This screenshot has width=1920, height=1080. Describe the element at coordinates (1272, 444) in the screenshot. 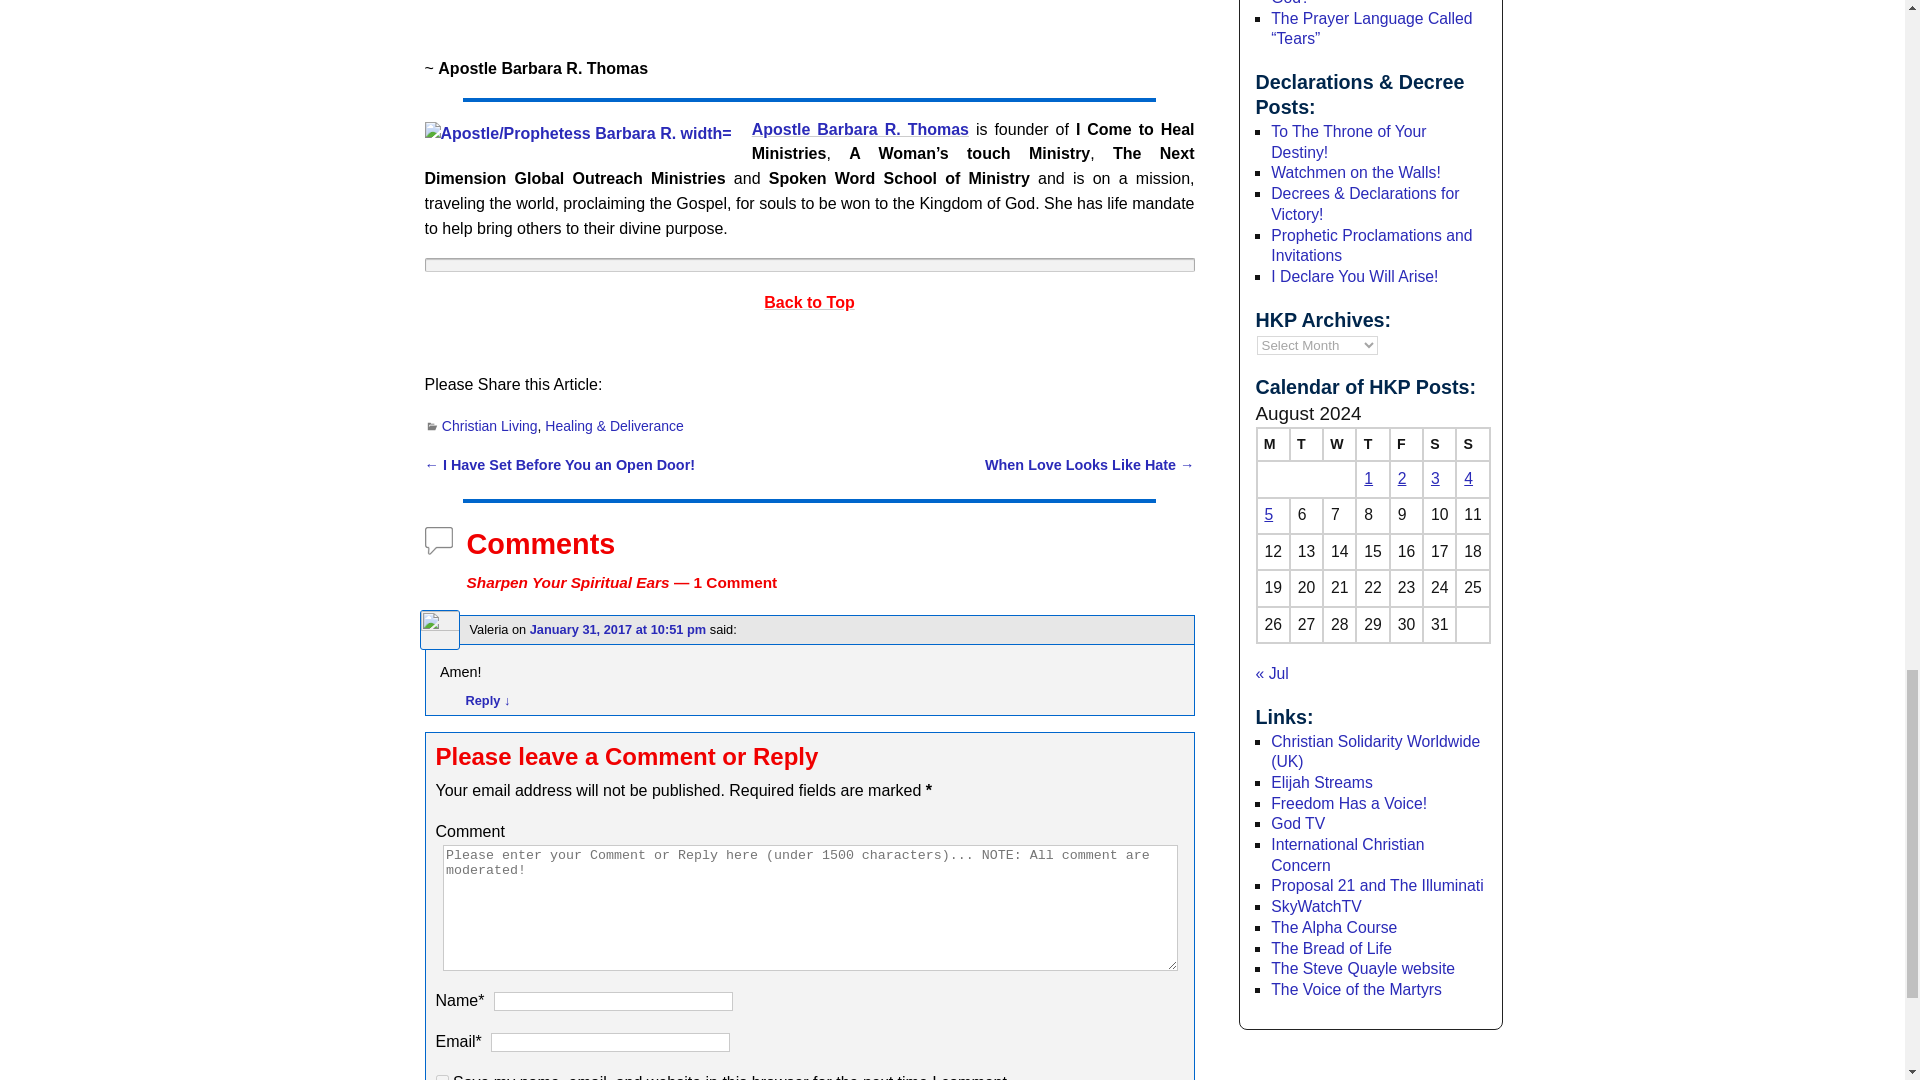

I see `Monday` at that location.